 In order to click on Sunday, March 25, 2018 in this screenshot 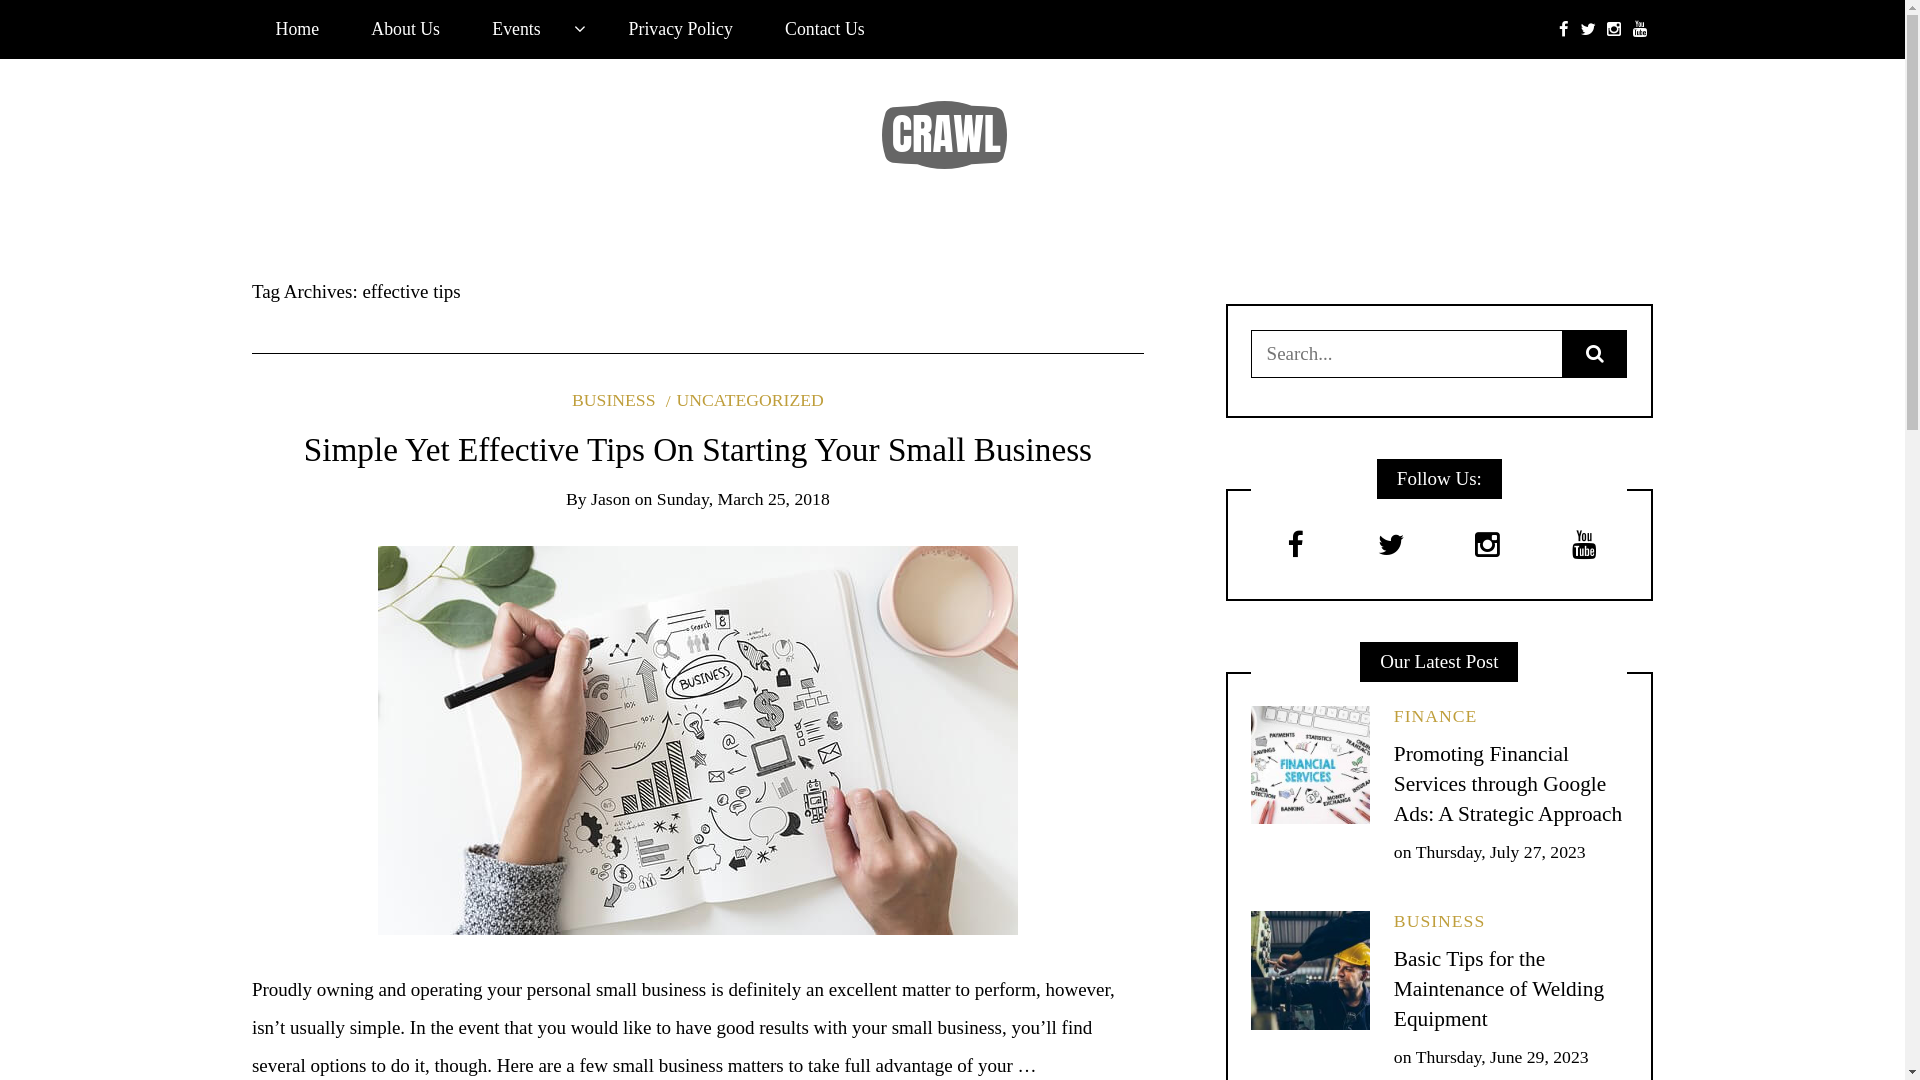, I will do `click(744, 498)`.